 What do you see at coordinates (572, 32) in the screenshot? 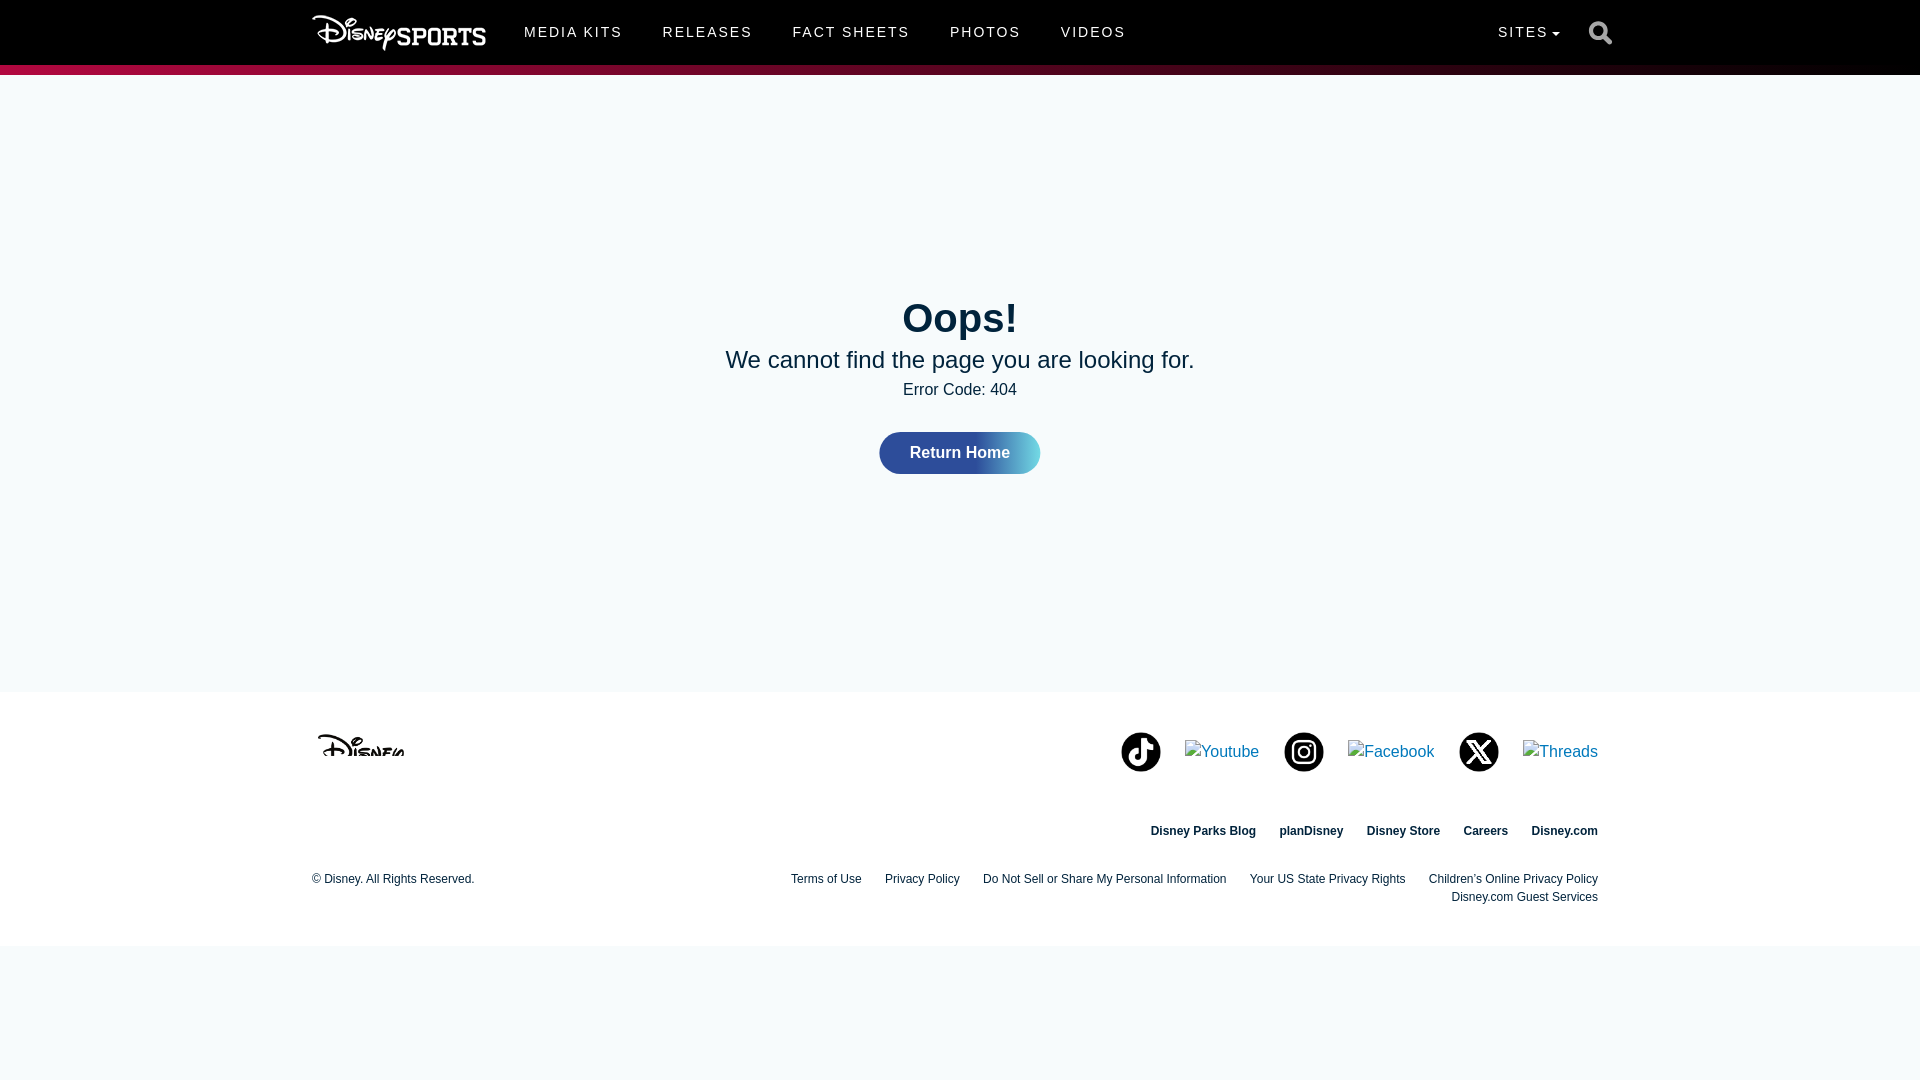
I see `Careers` at bounding box center [572, 32].